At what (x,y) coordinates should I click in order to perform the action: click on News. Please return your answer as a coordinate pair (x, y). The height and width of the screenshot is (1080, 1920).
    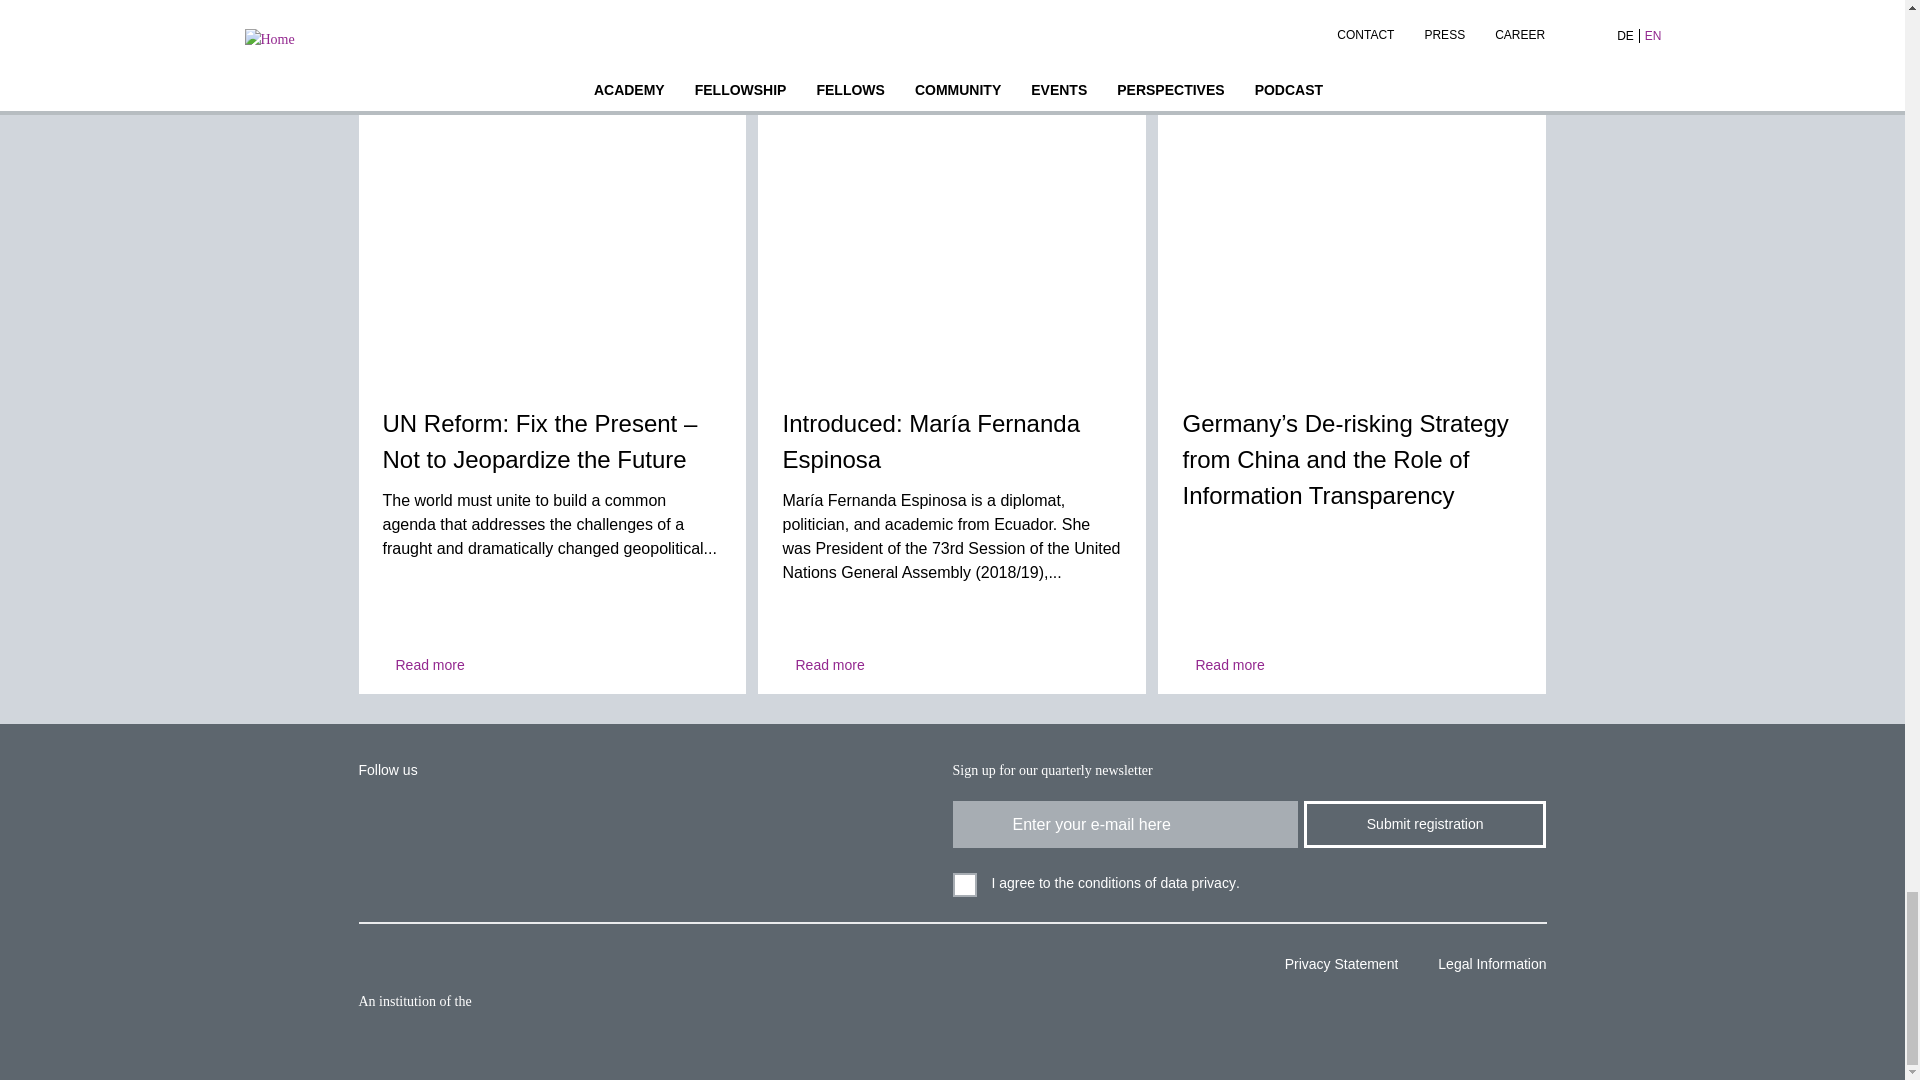
    Looking at the image, I should click on (952, 236).